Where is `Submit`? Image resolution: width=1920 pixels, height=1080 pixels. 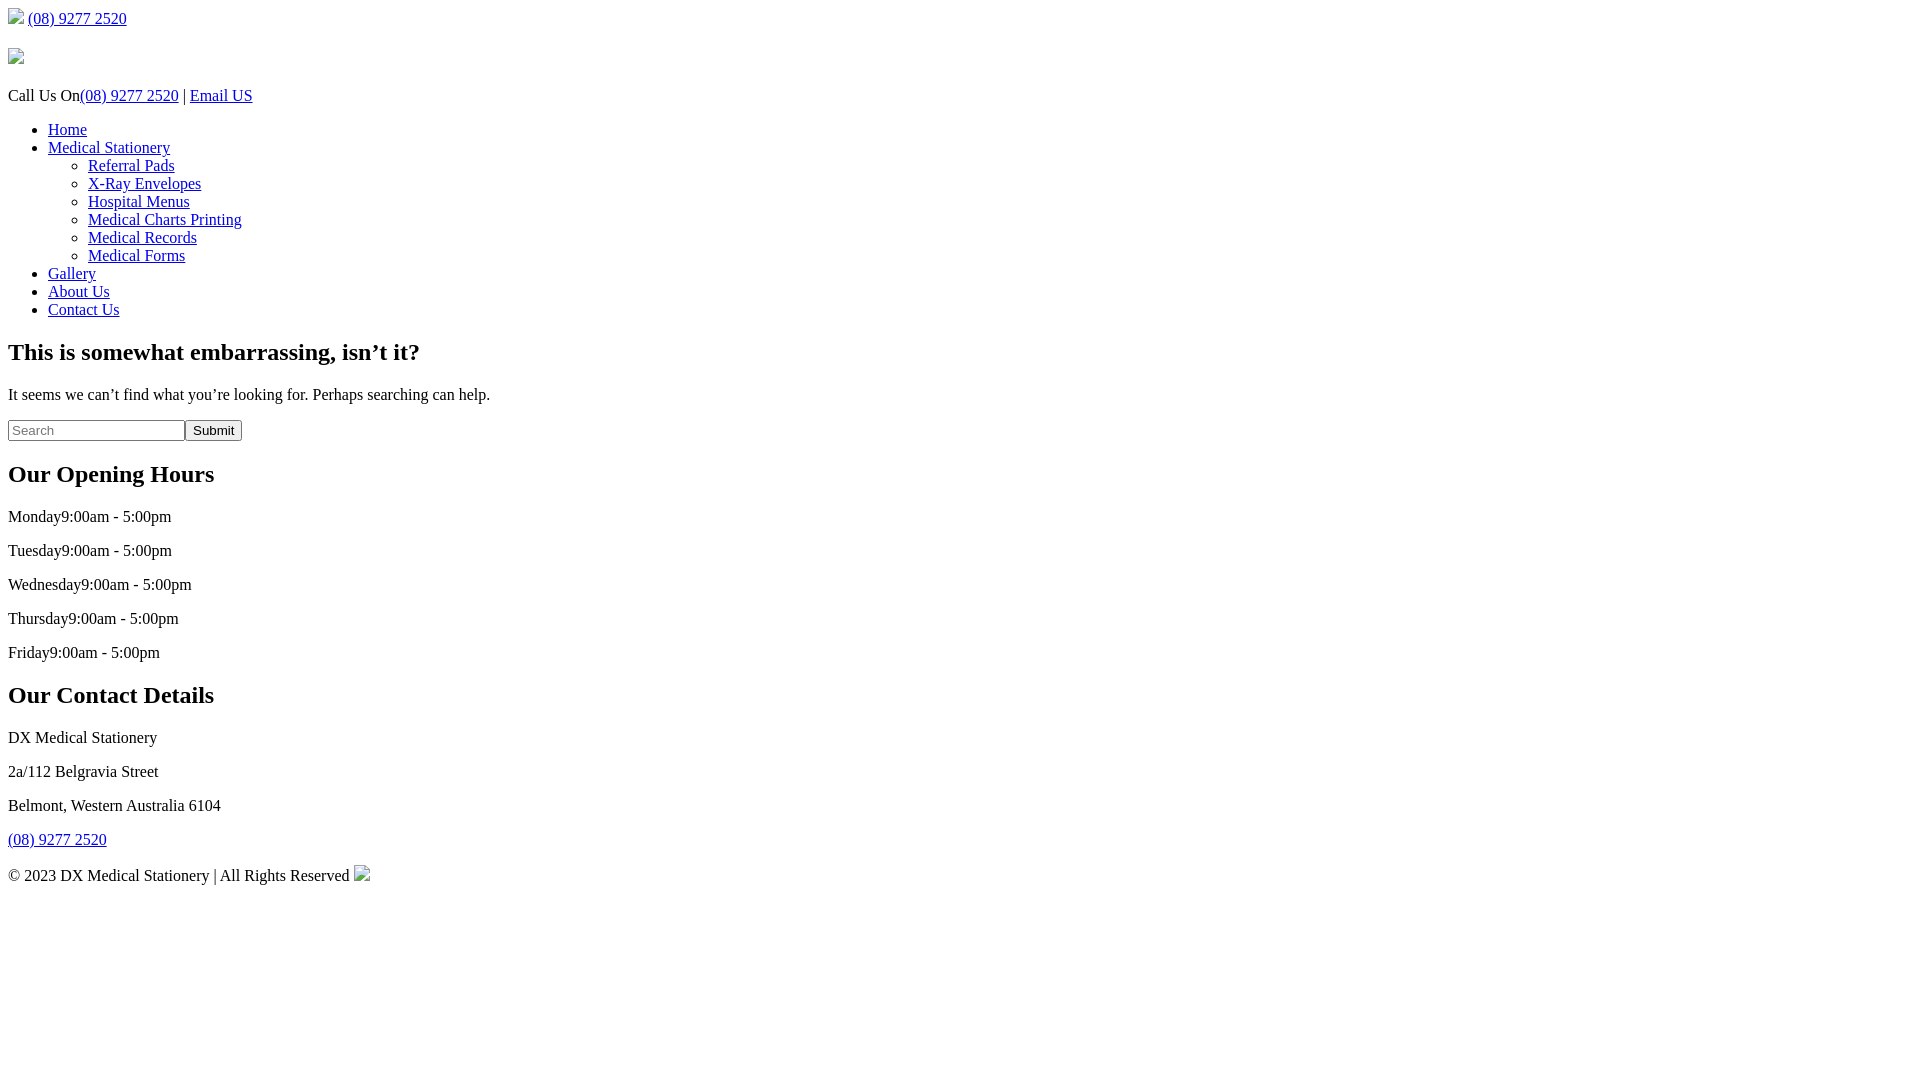
Submit is located at coordinates (214, 430).